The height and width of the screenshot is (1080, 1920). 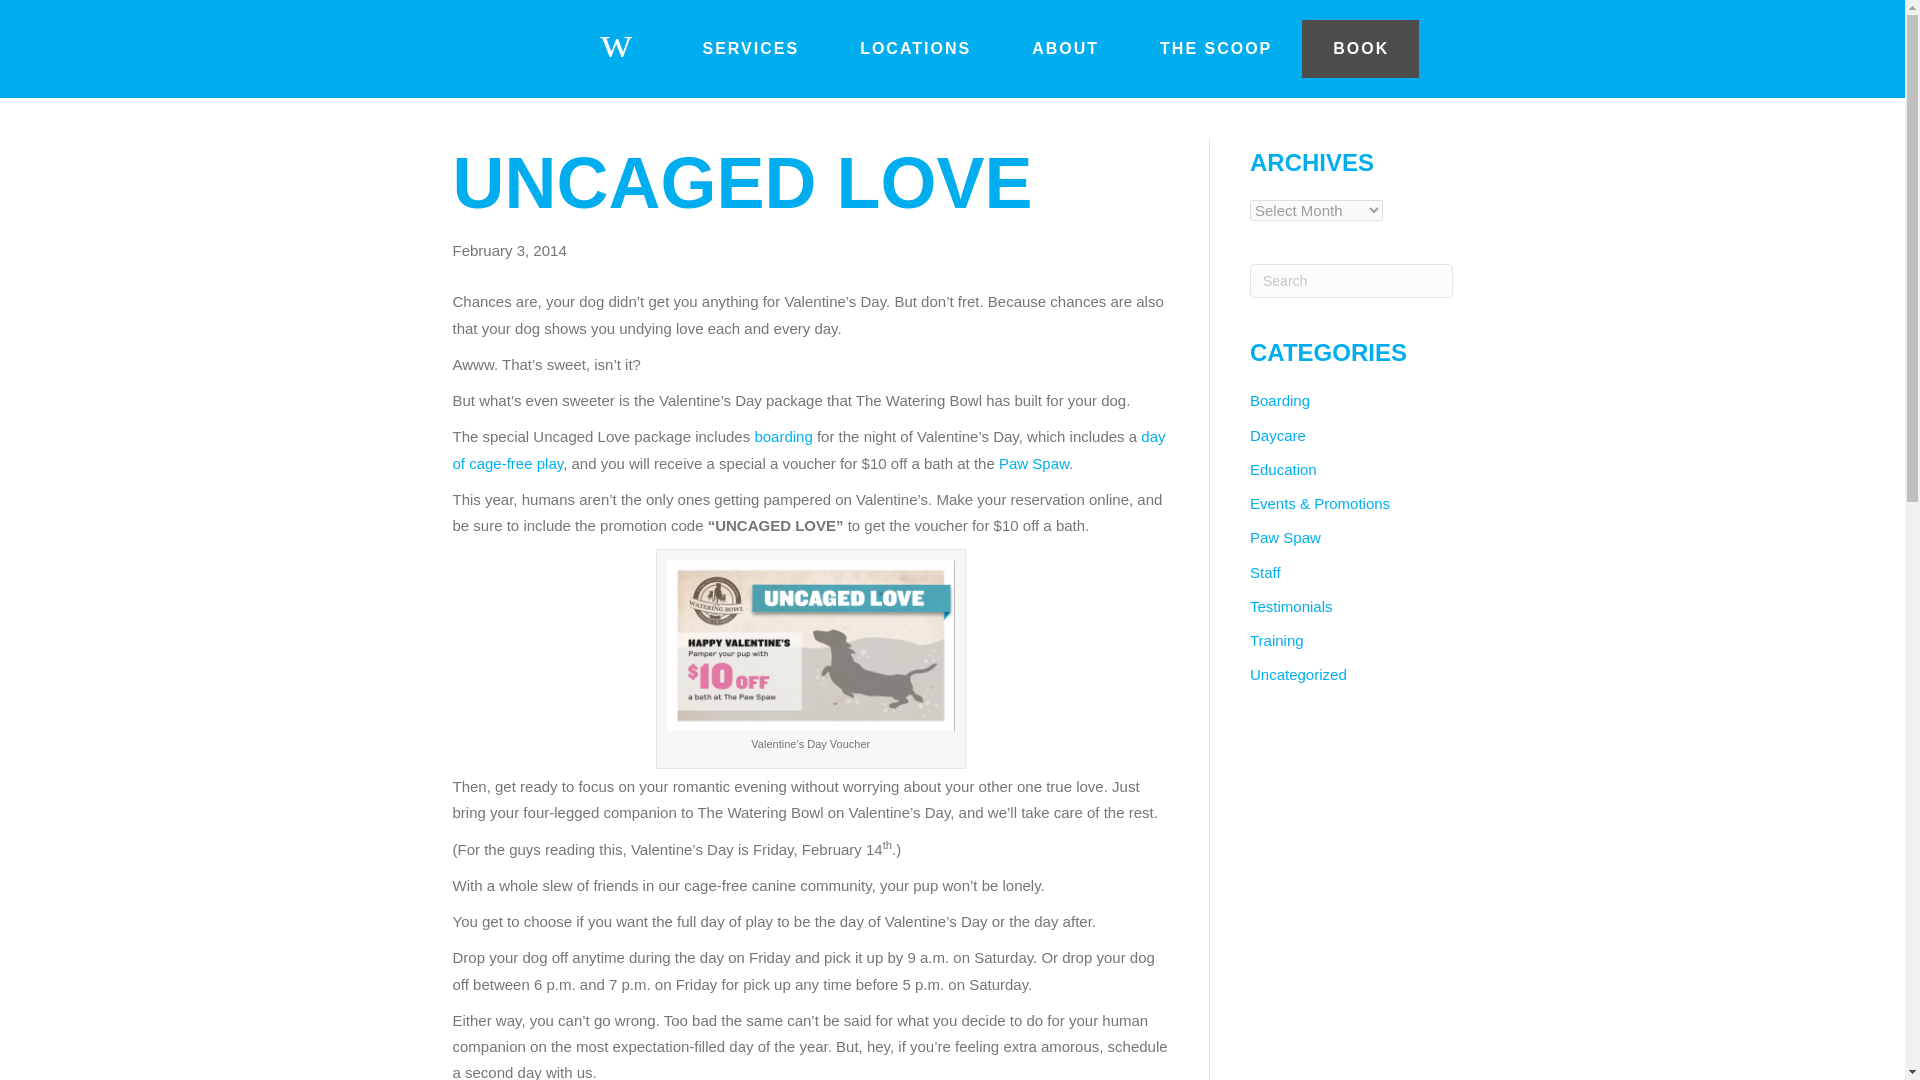 What do you see at coordinates (1264, 572) in the screenshot?
I see `Staff` at bounding box center [1264, 572].